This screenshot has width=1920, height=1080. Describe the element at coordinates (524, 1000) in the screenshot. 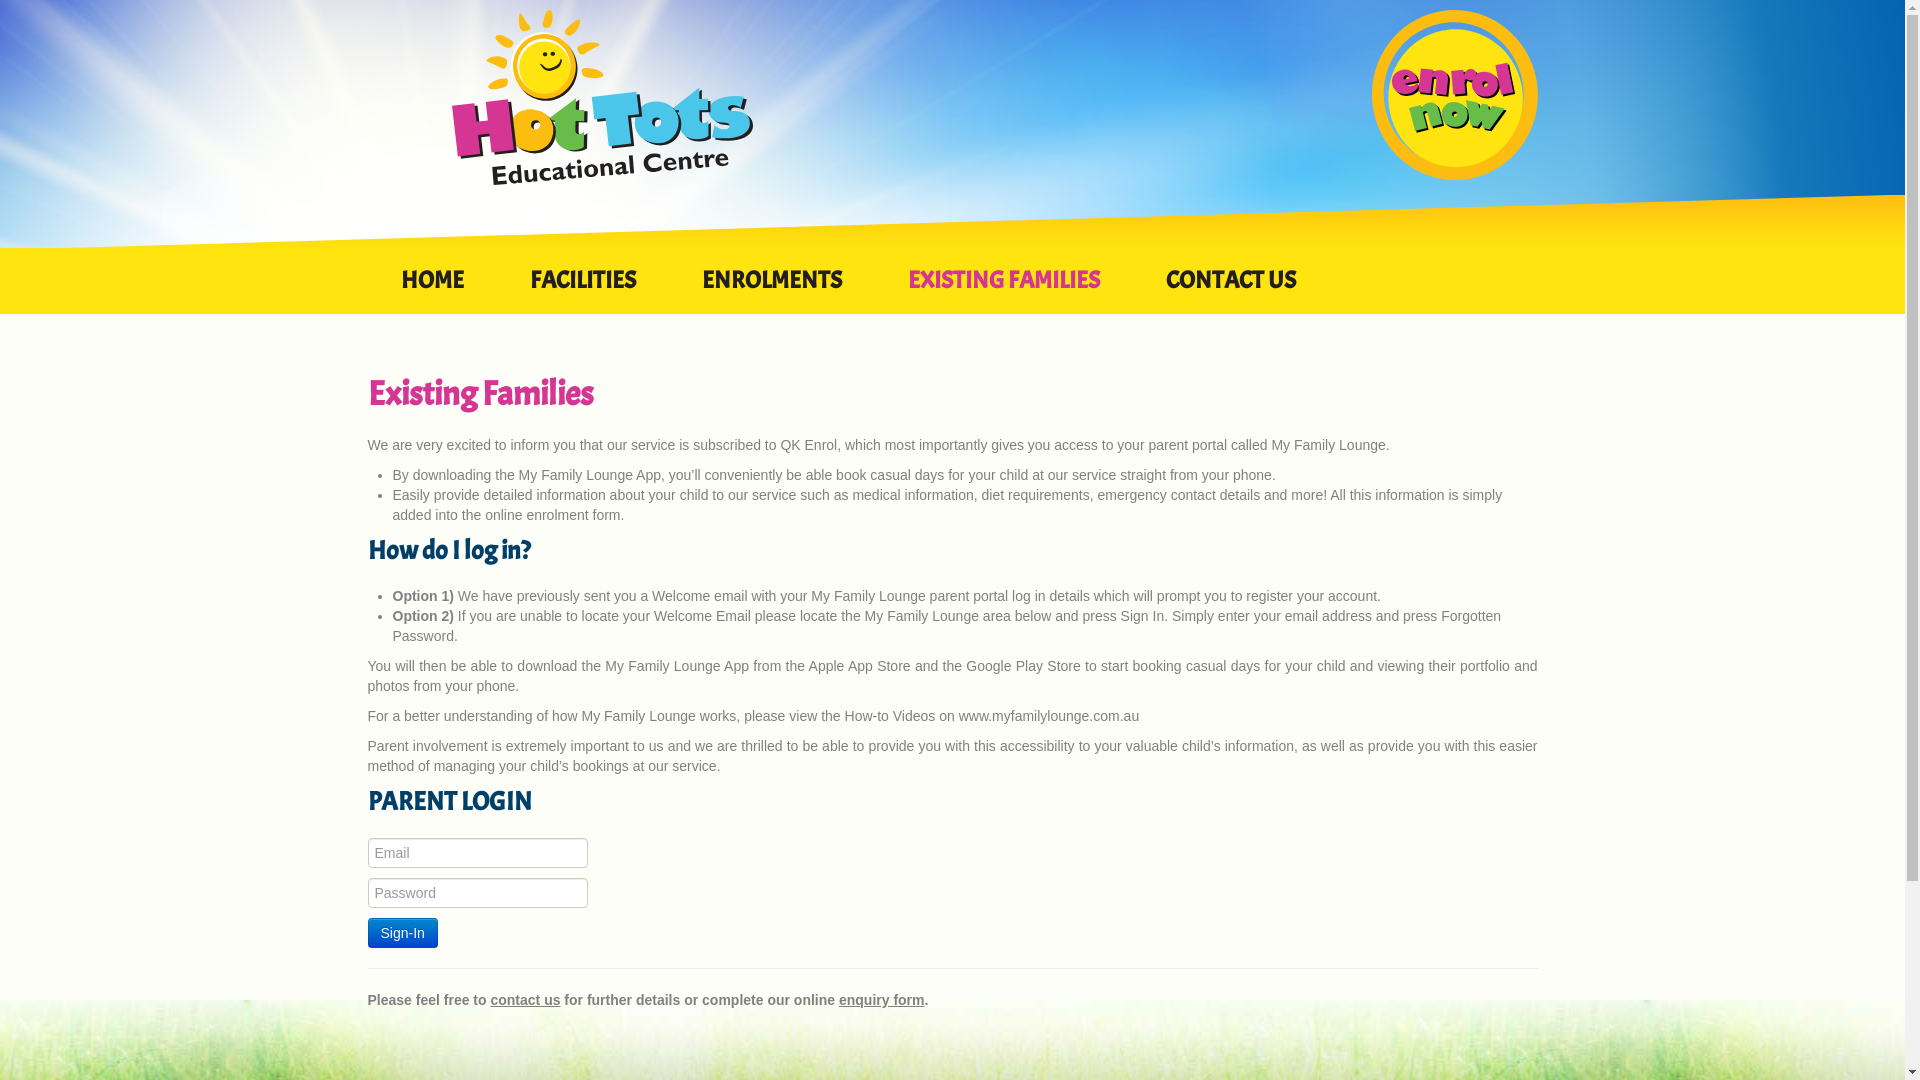

I see `contact us` at that location.